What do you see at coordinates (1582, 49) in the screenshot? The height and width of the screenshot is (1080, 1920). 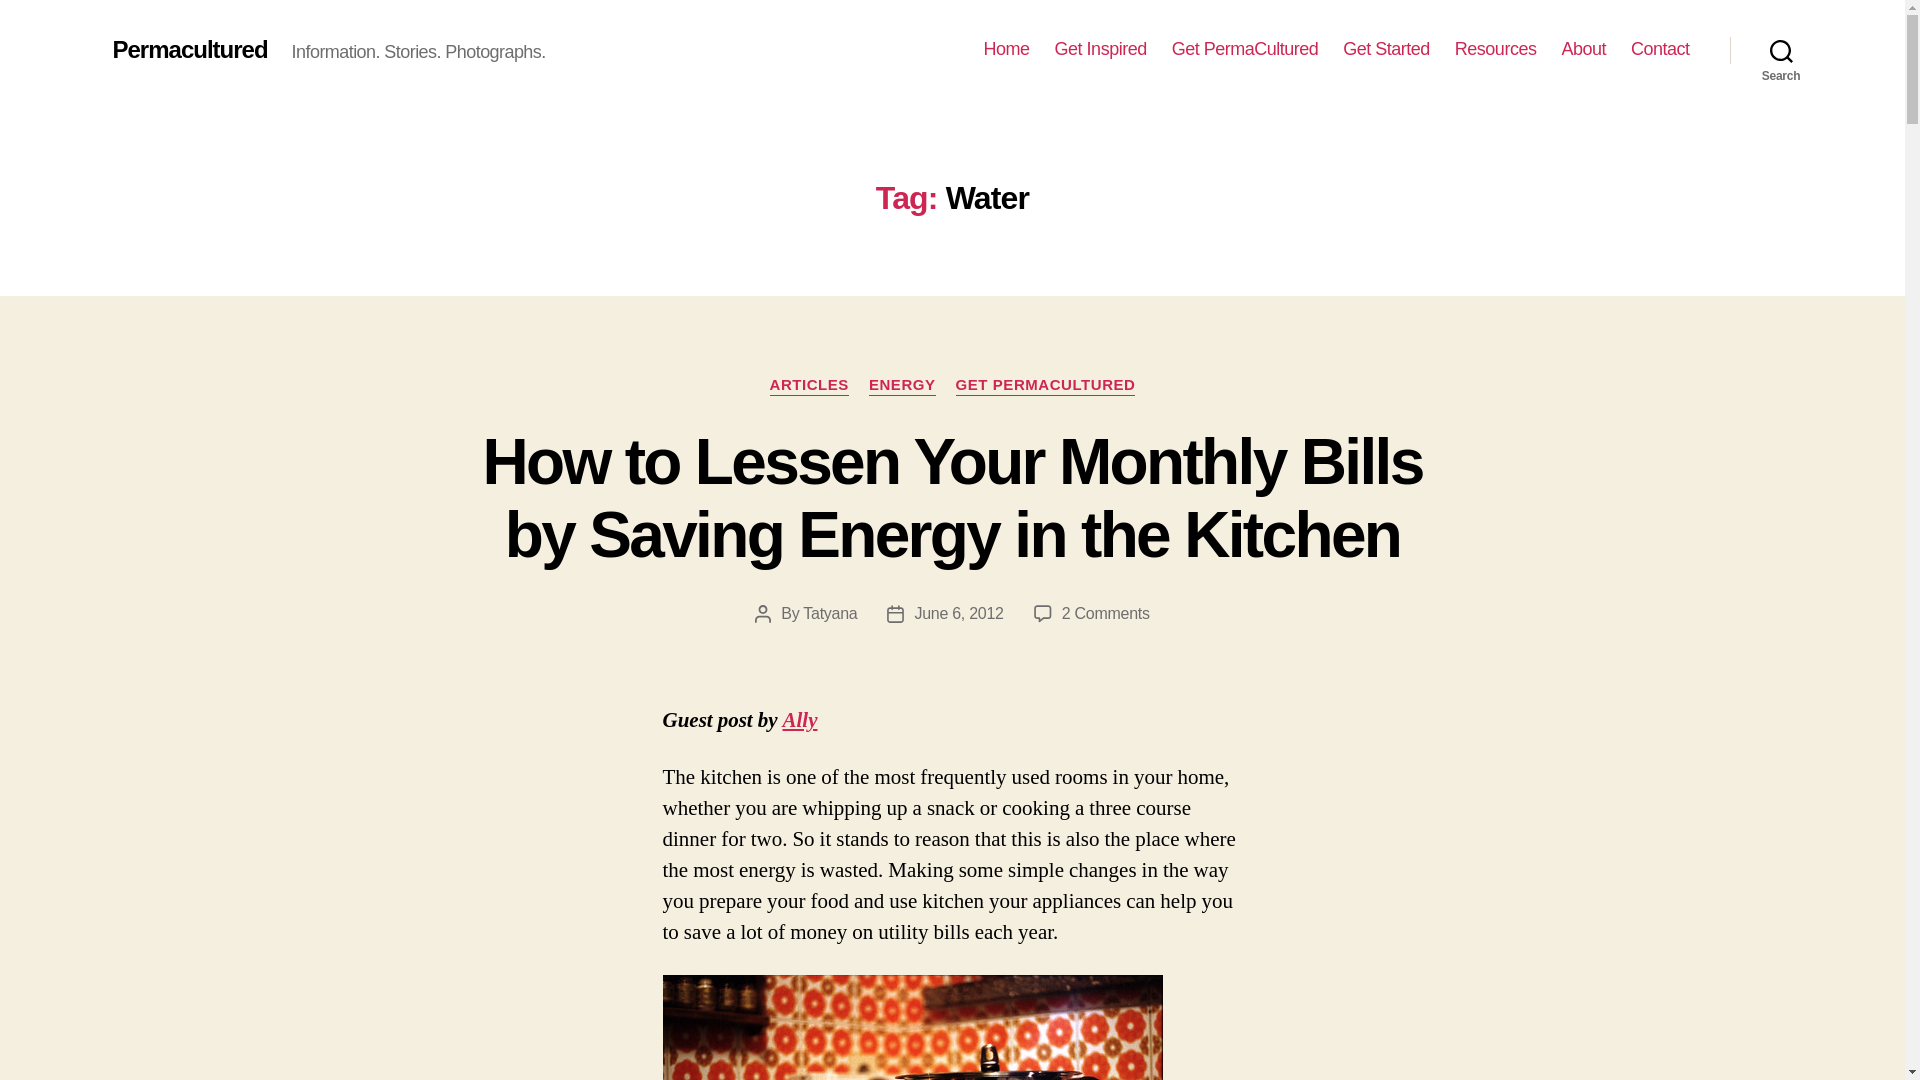 I see `About` at bounding box center [1582, 49].